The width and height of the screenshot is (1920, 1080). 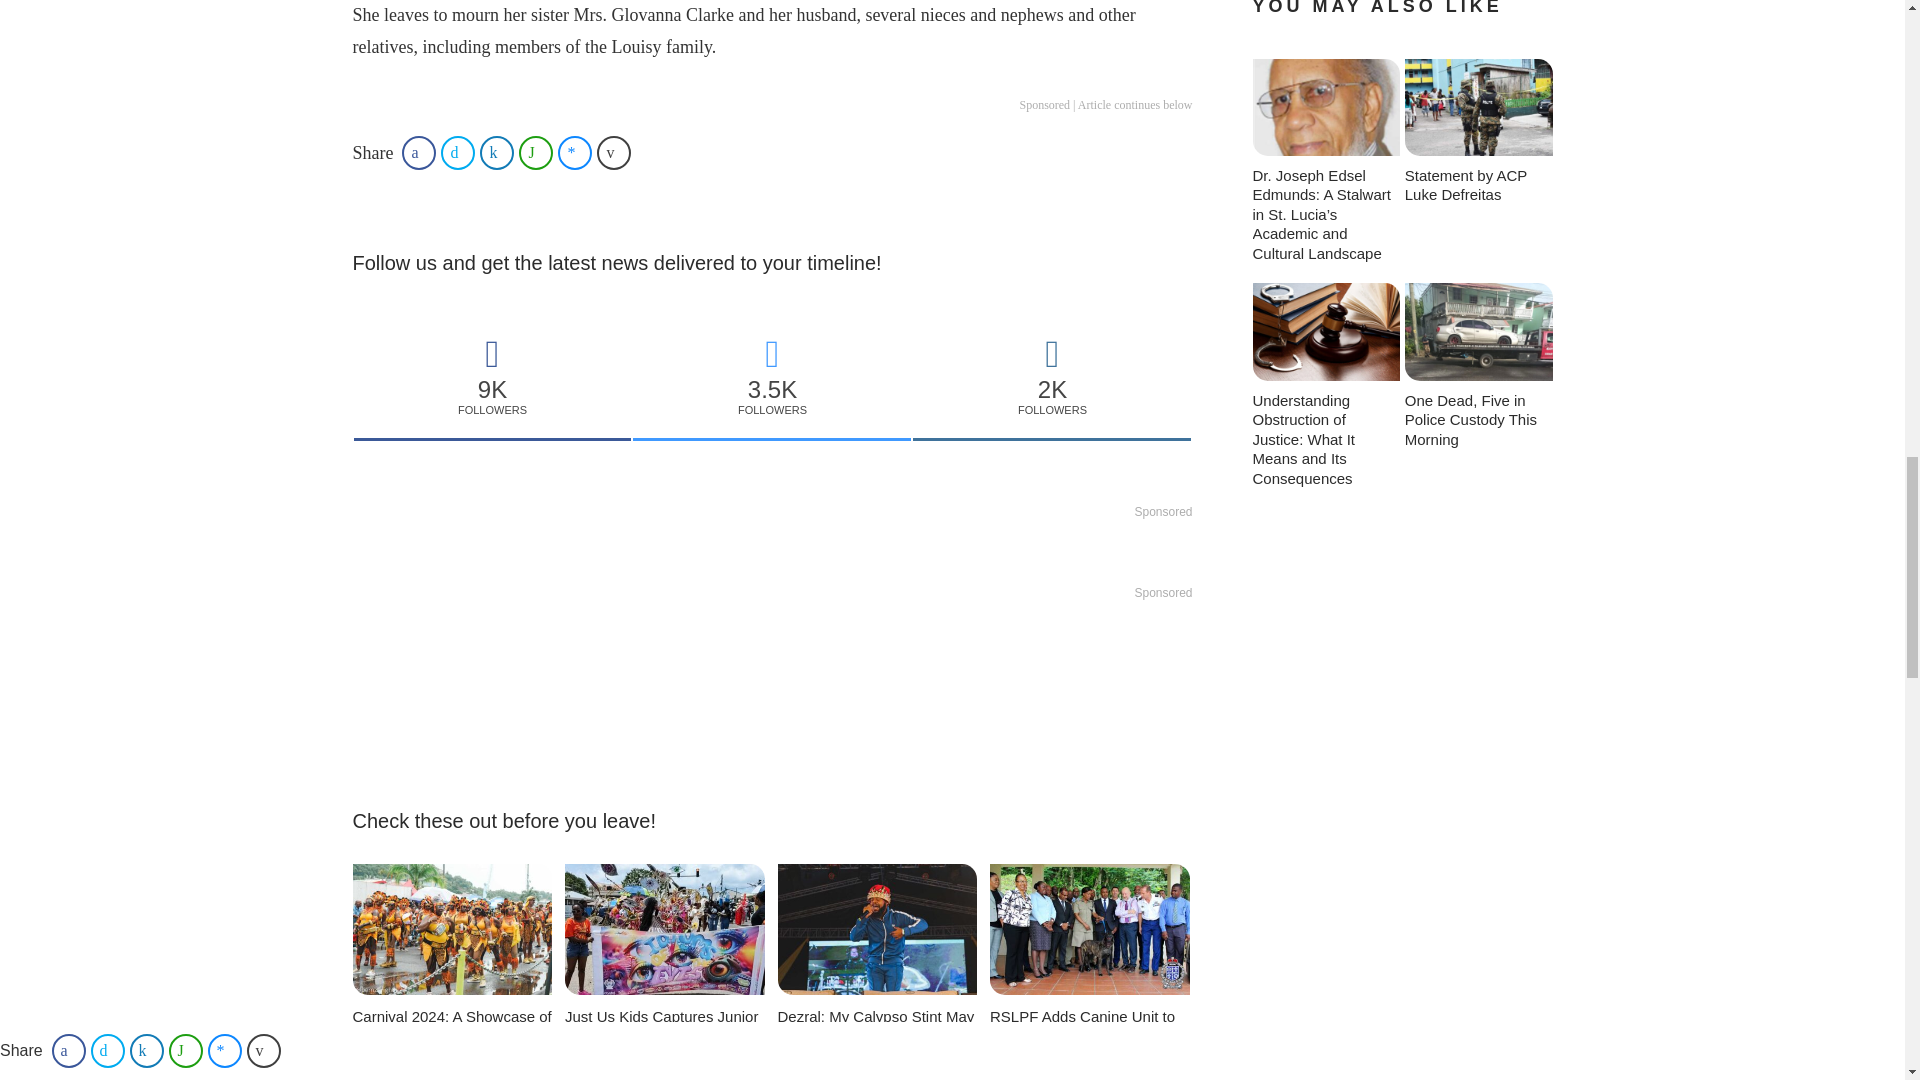 What do you see at coordinates (418, 152) in the screenshot?
I see `Share on Facebook` at bounding box center [418, 152].